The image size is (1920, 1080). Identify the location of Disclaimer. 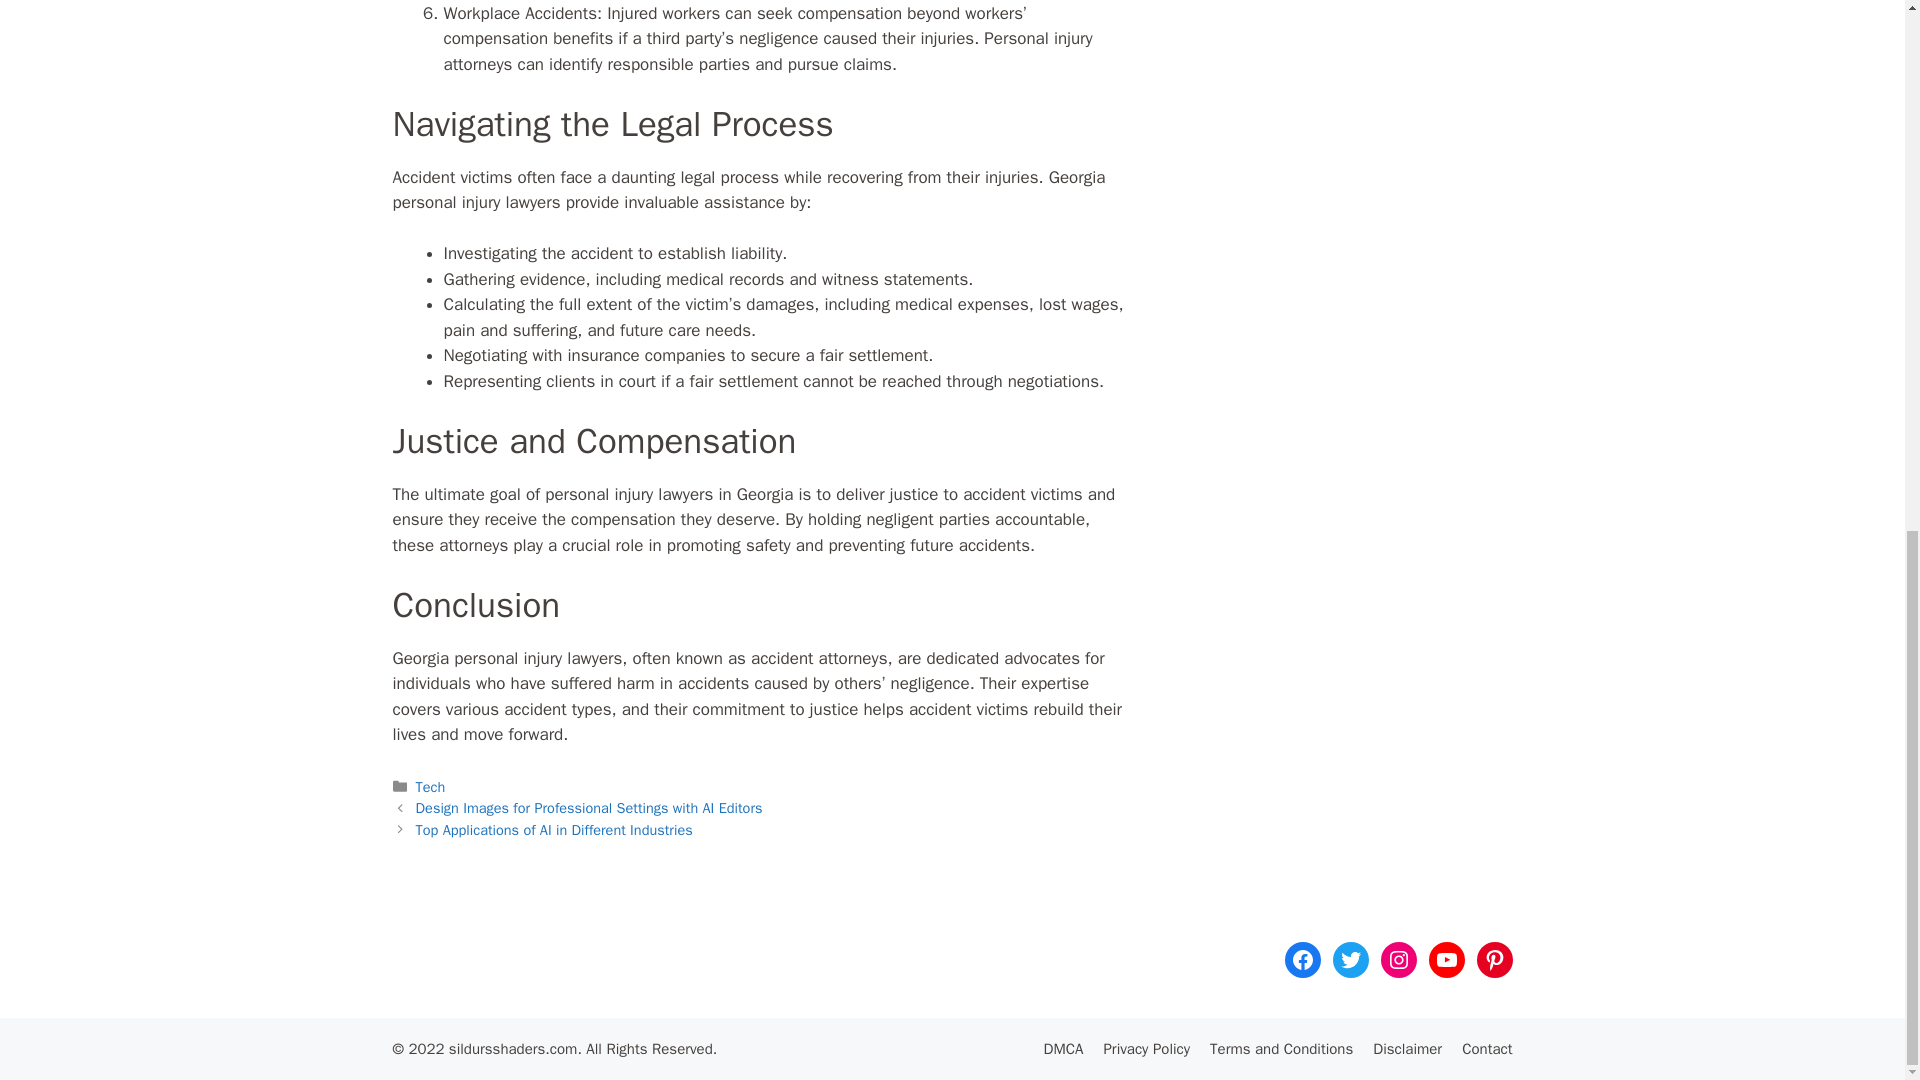
(1406, 1049).